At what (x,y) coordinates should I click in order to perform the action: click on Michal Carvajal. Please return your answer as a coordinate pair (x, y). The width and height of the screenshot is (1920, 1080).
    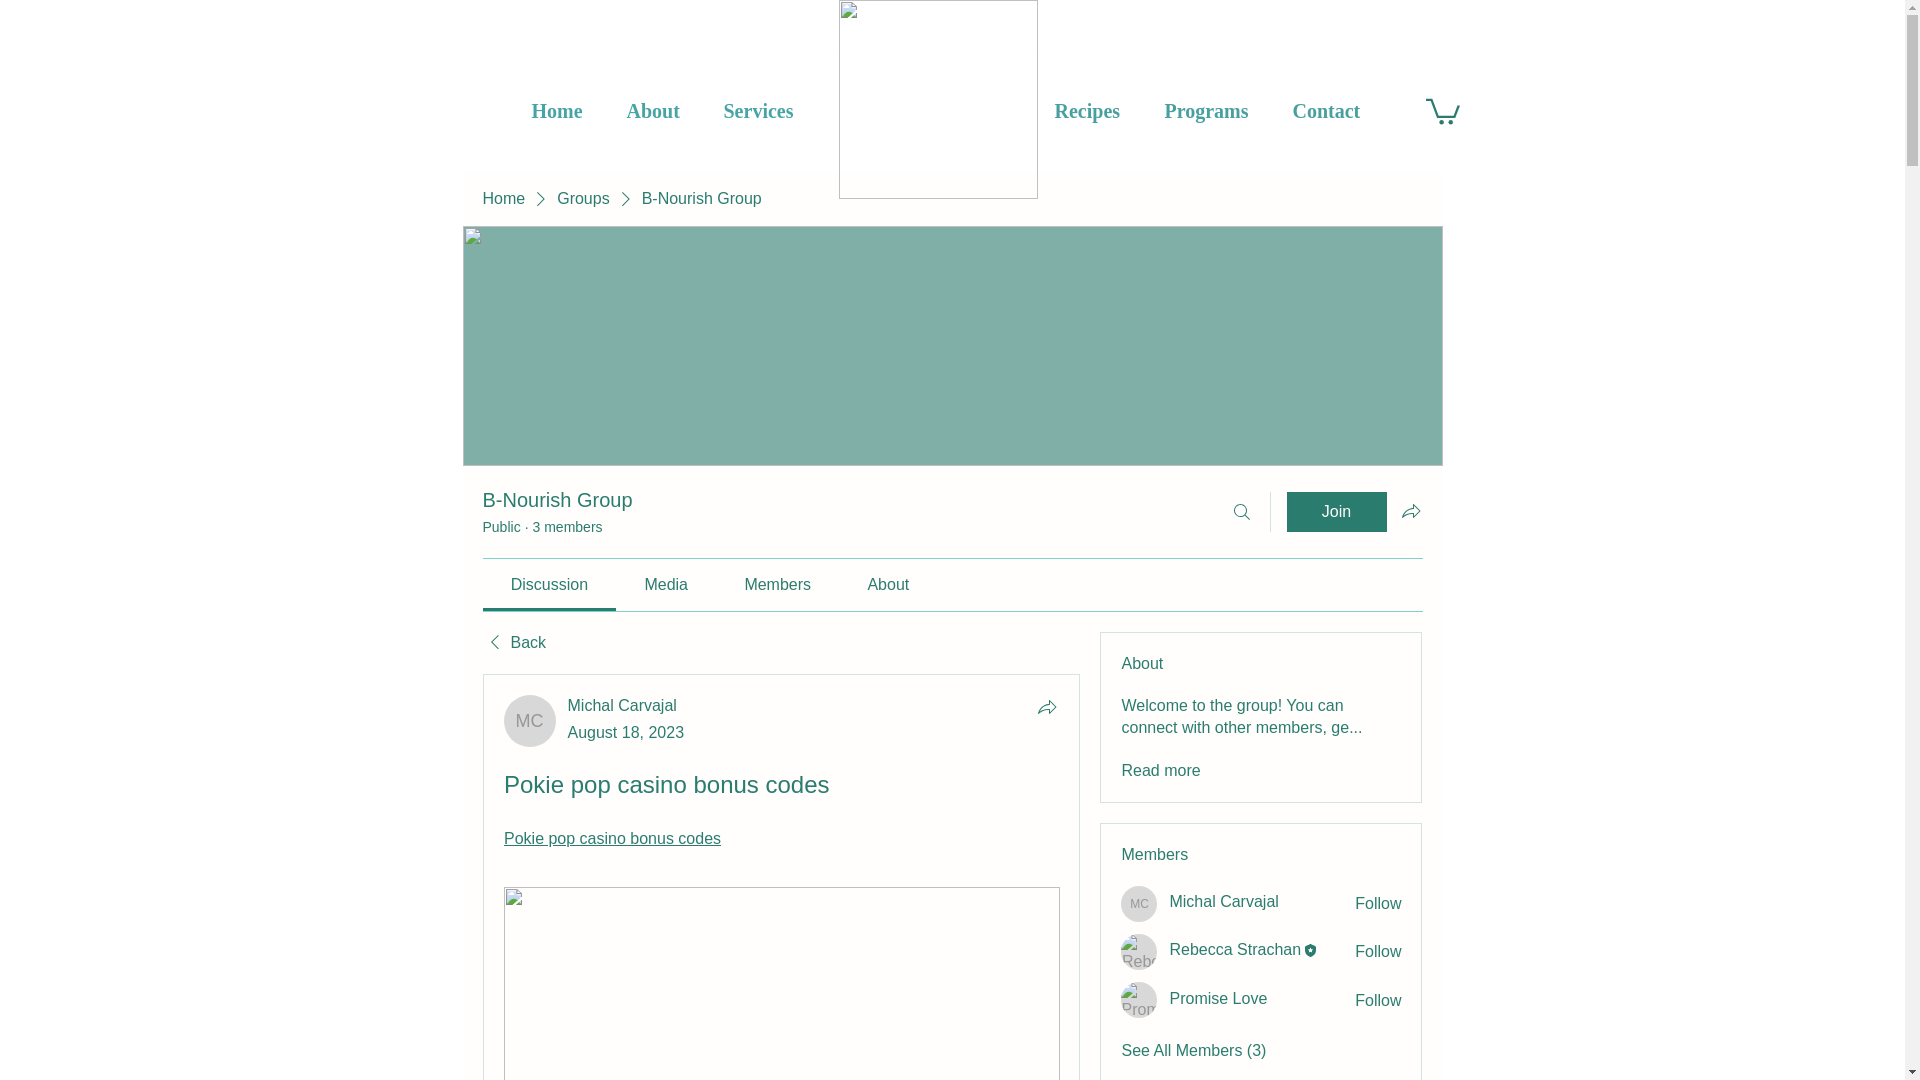
    Looking at the image, I should click on (530, 721).